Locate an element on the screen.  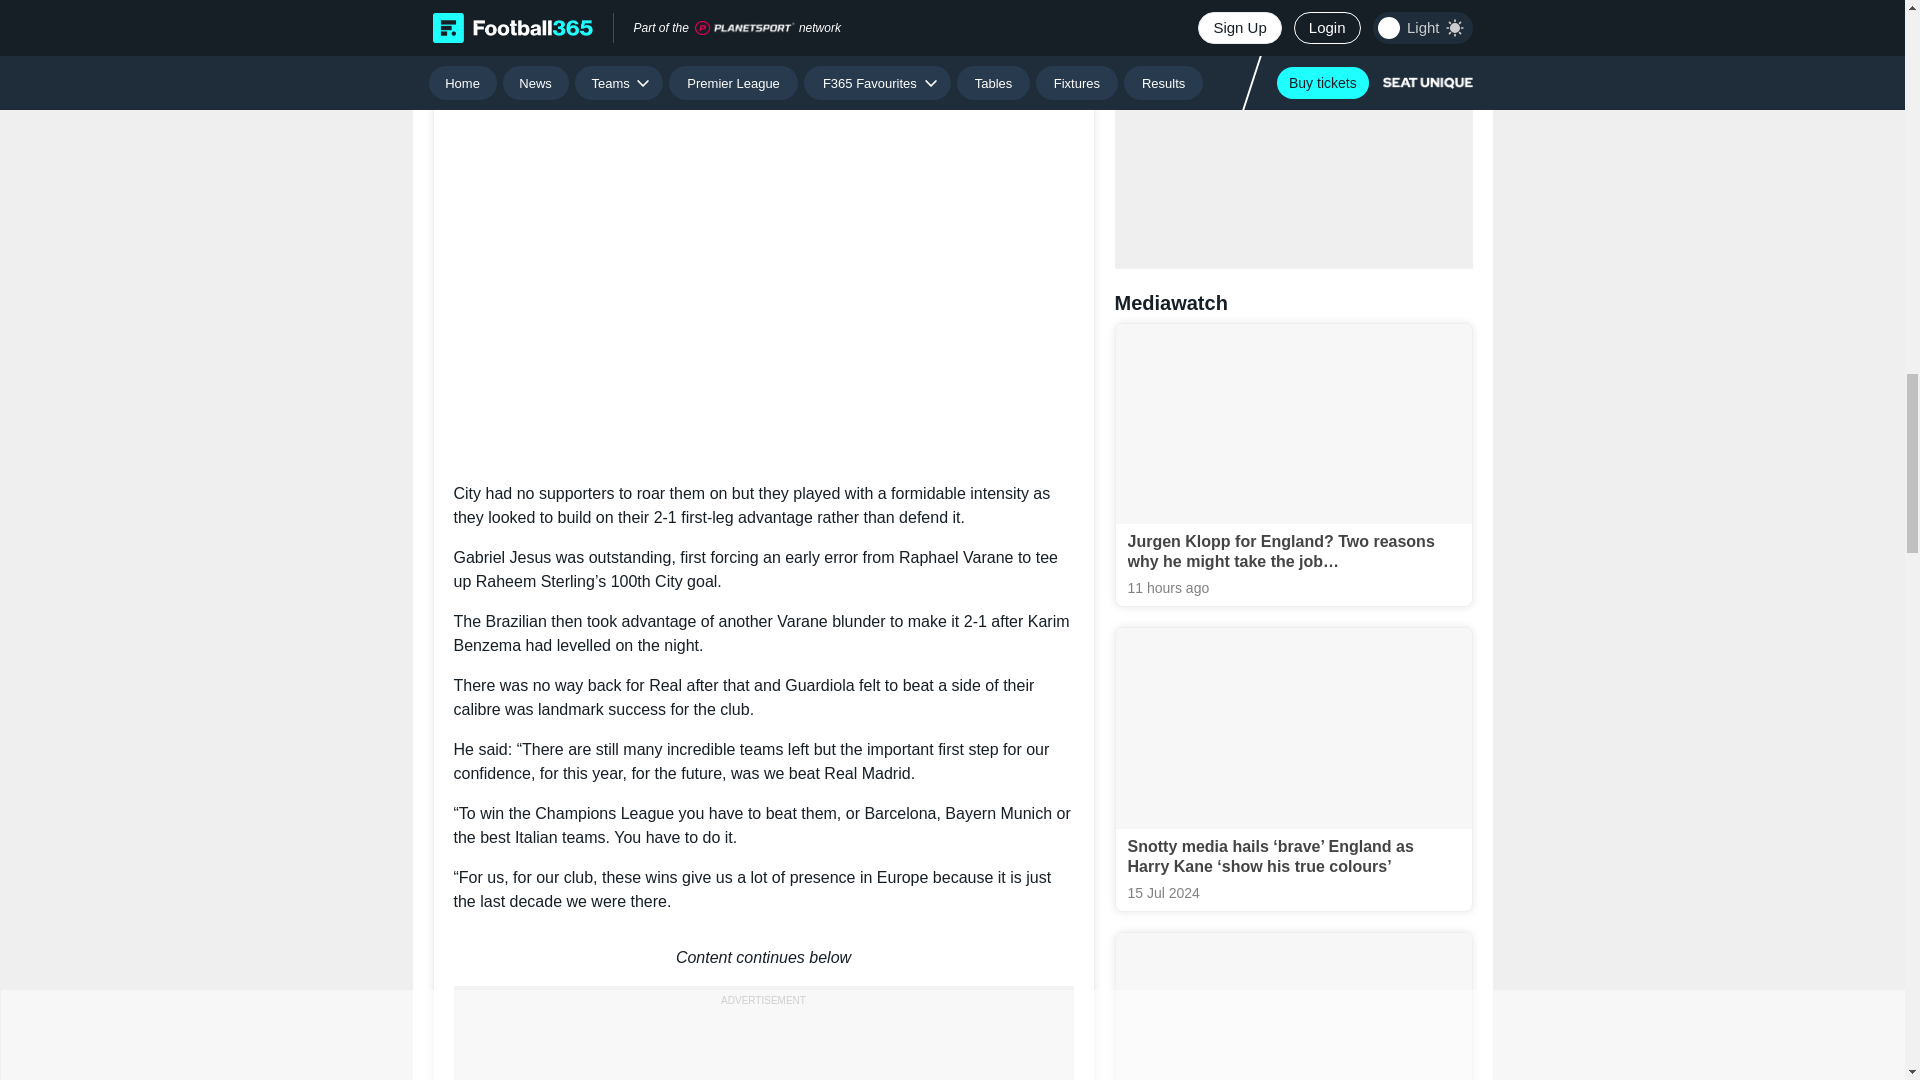
Content continues below is located at coordinates (763, 958).